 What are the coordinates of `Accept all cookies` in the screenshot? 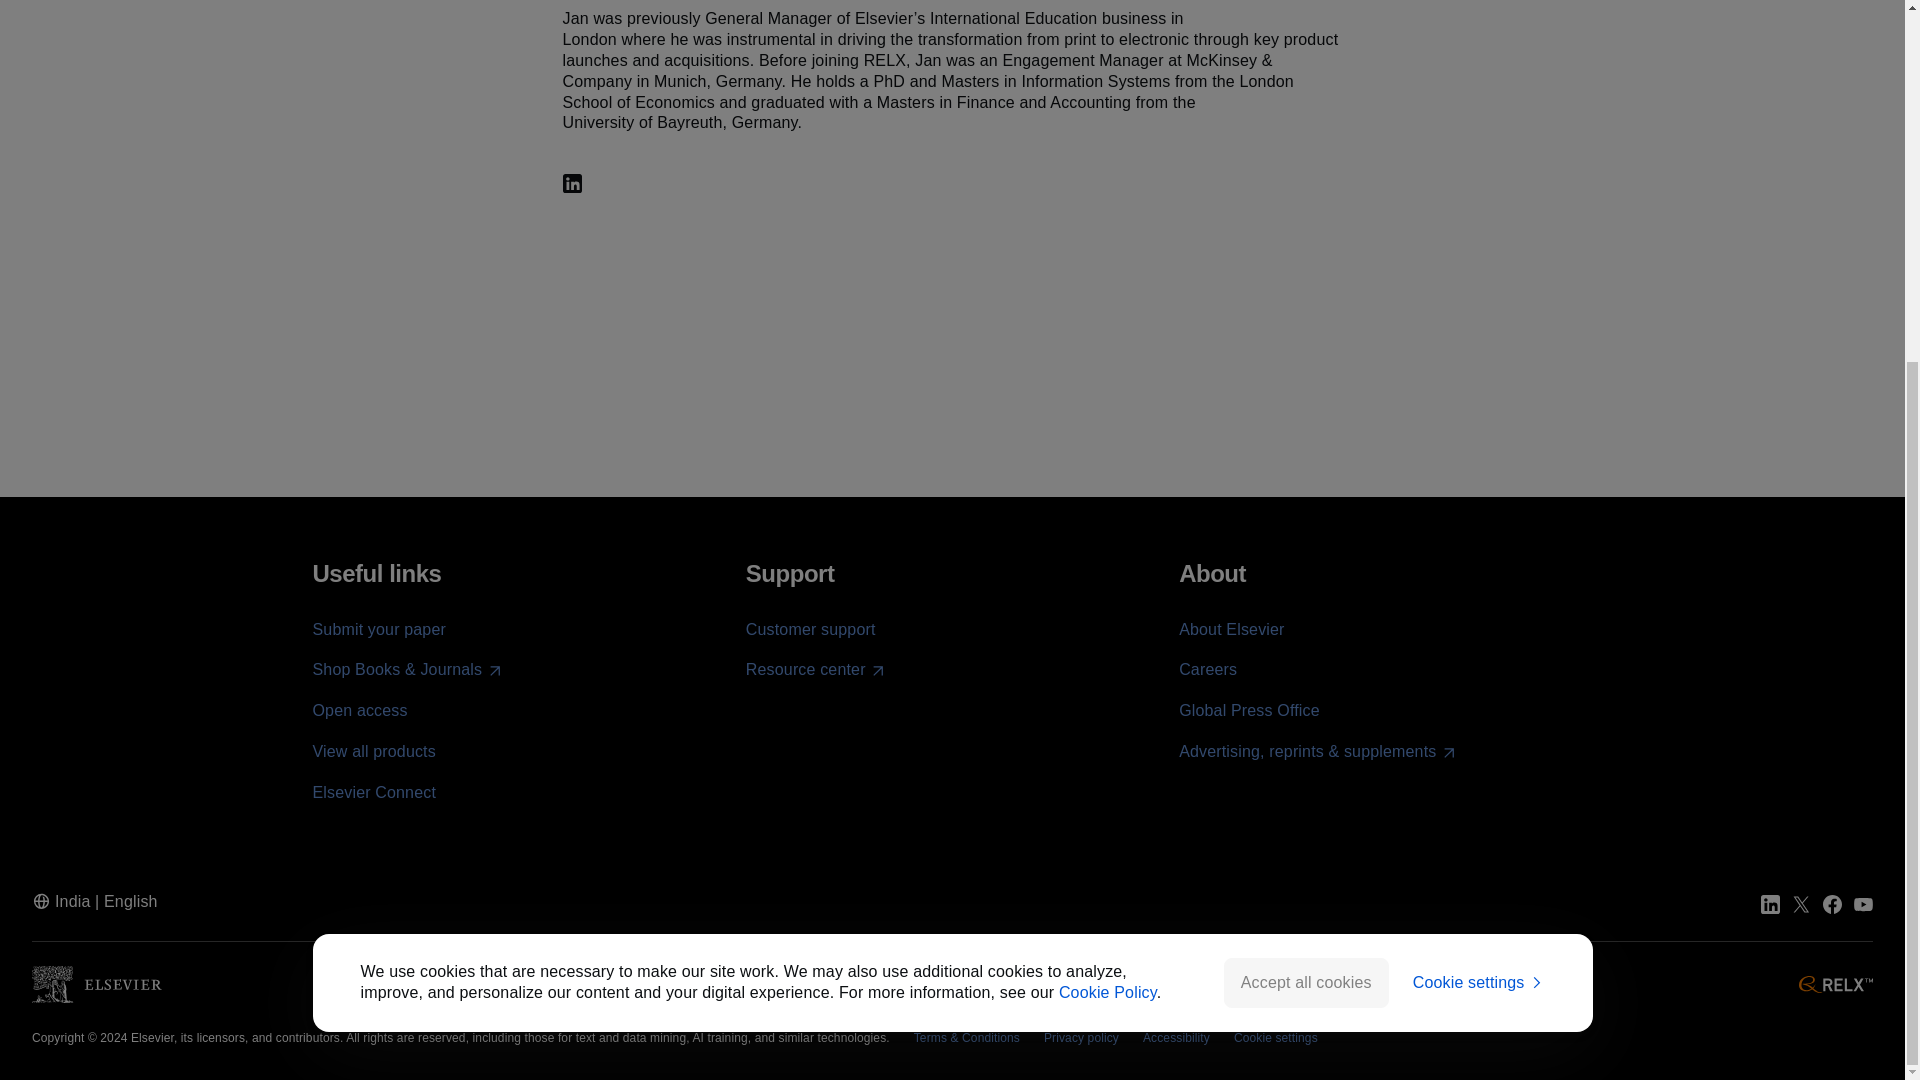 It's located at (1306, 449).